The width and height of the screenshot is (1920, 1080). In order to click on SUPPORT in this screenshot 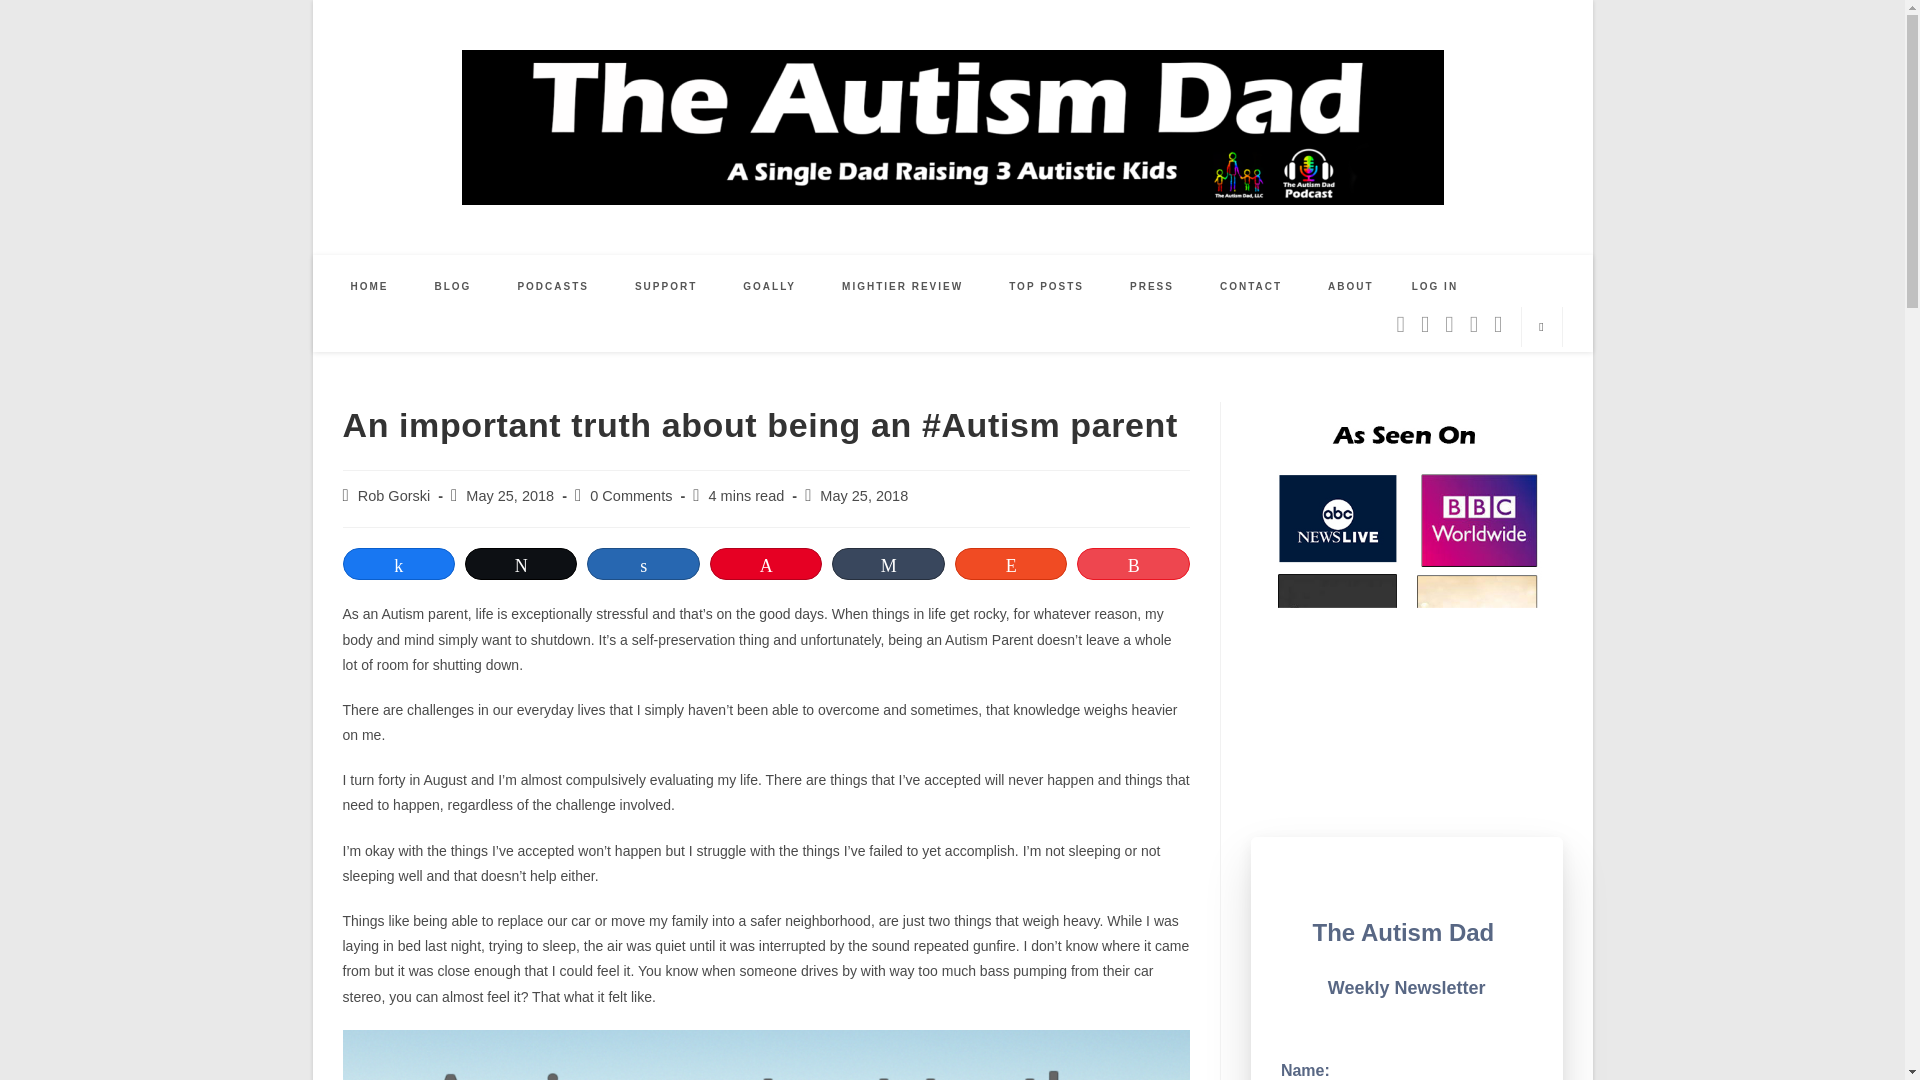, I will do `click(666, 286)`.